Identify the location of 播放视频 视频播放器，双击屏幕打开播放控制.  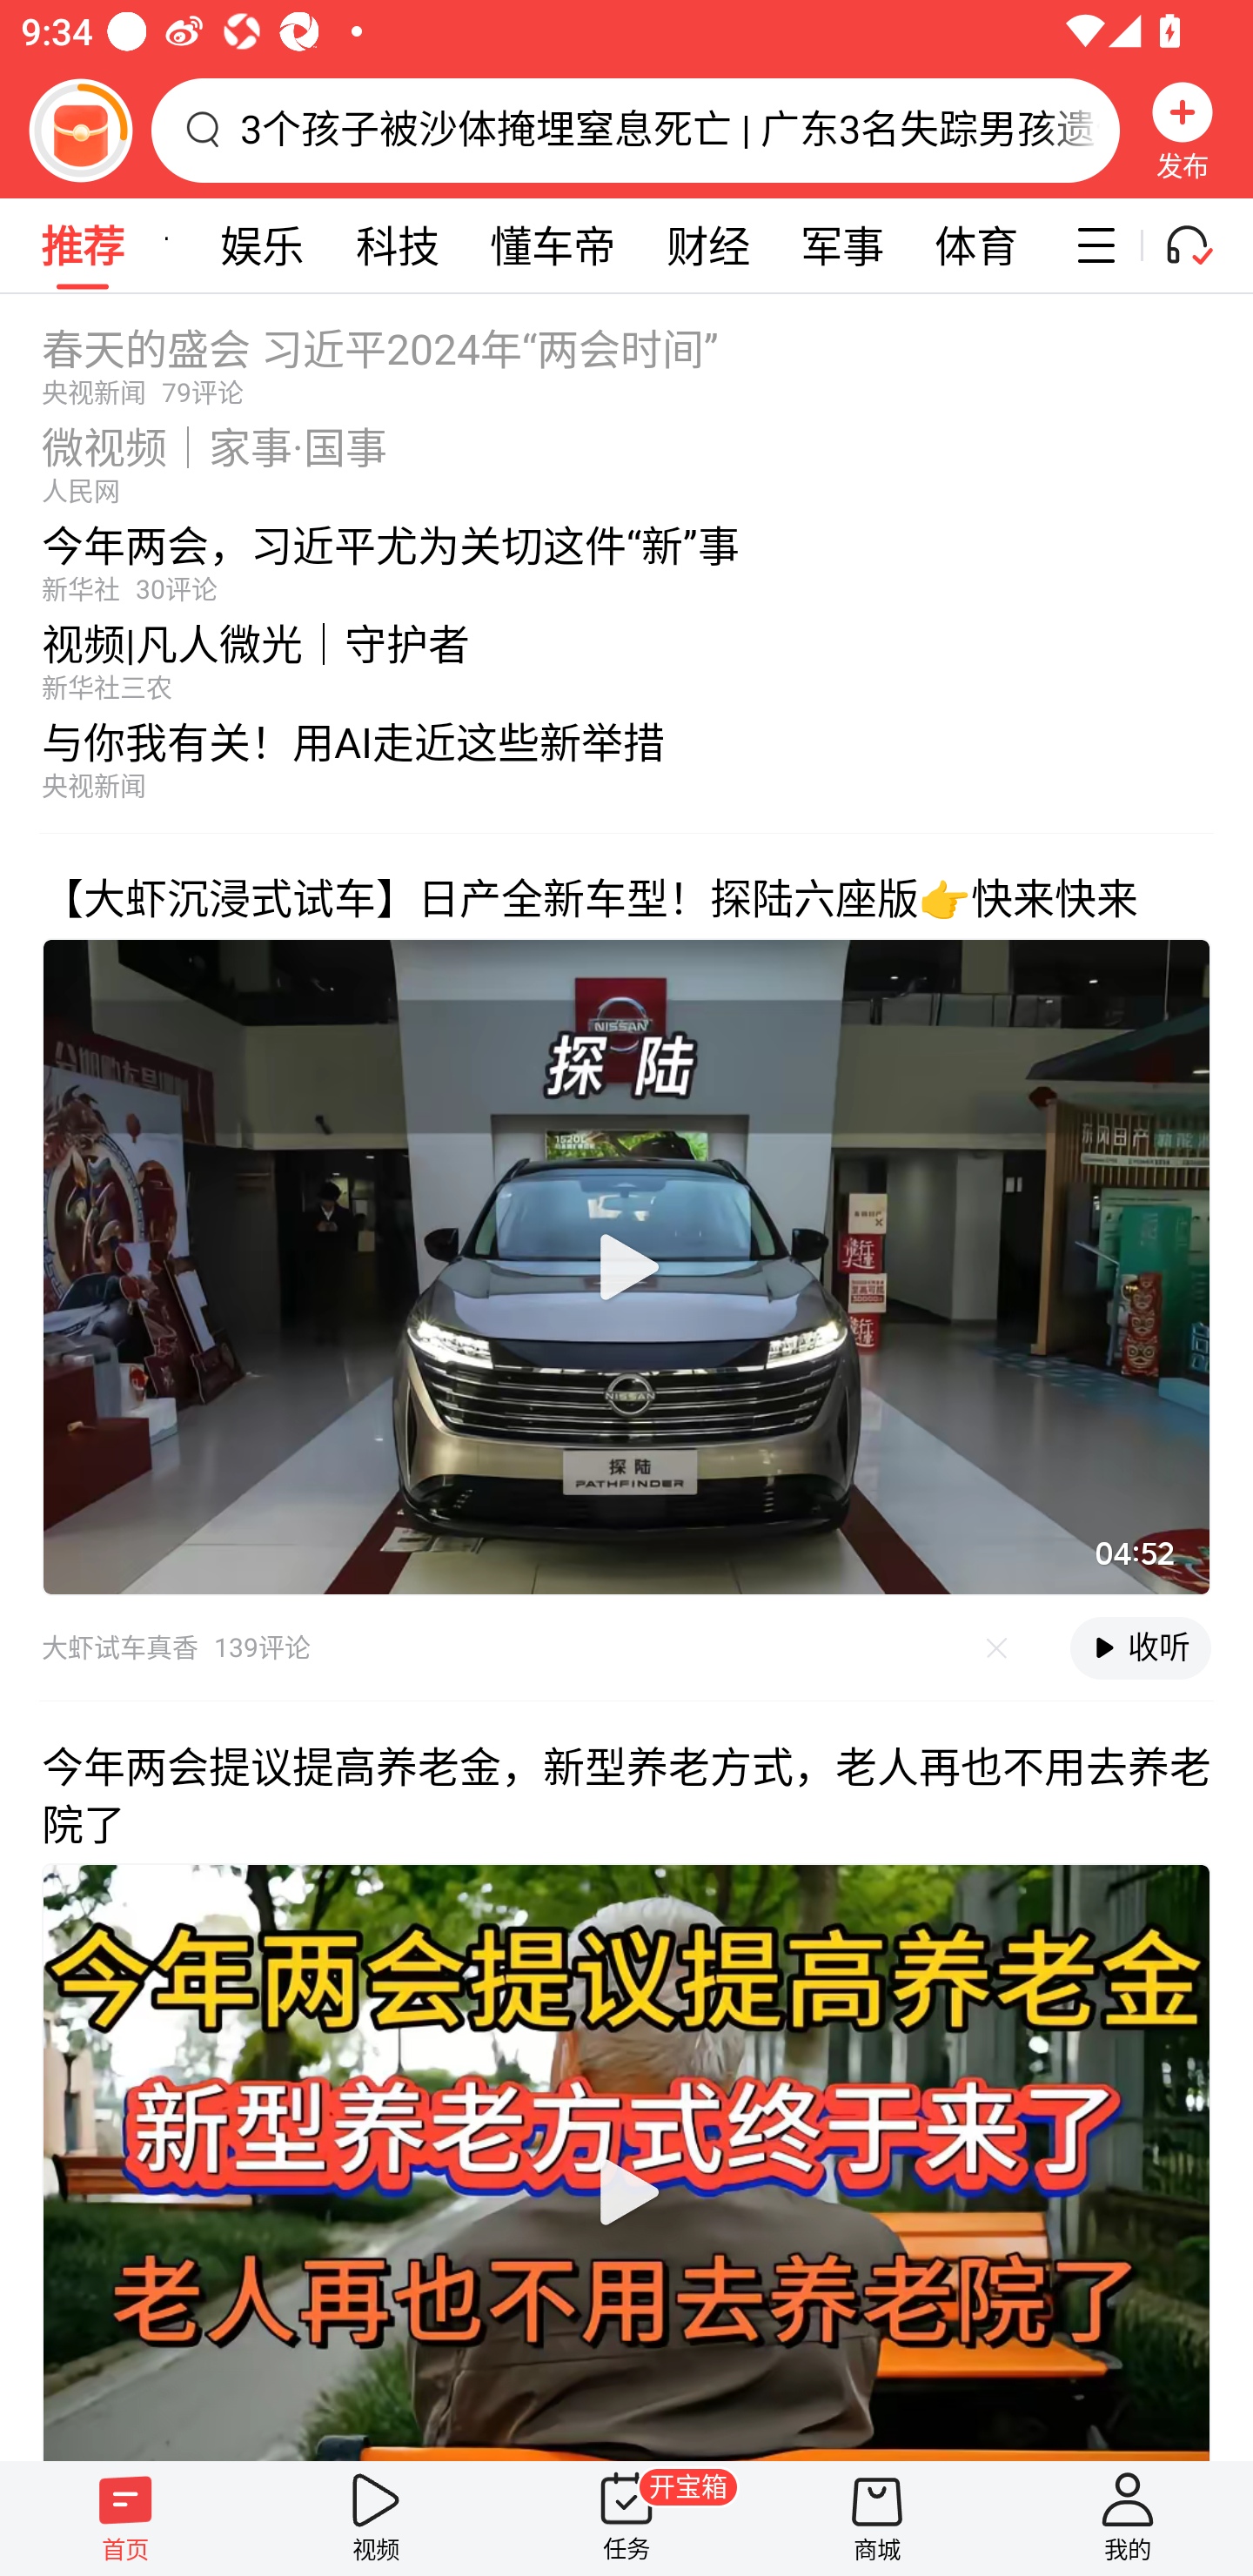
(626, 2161).